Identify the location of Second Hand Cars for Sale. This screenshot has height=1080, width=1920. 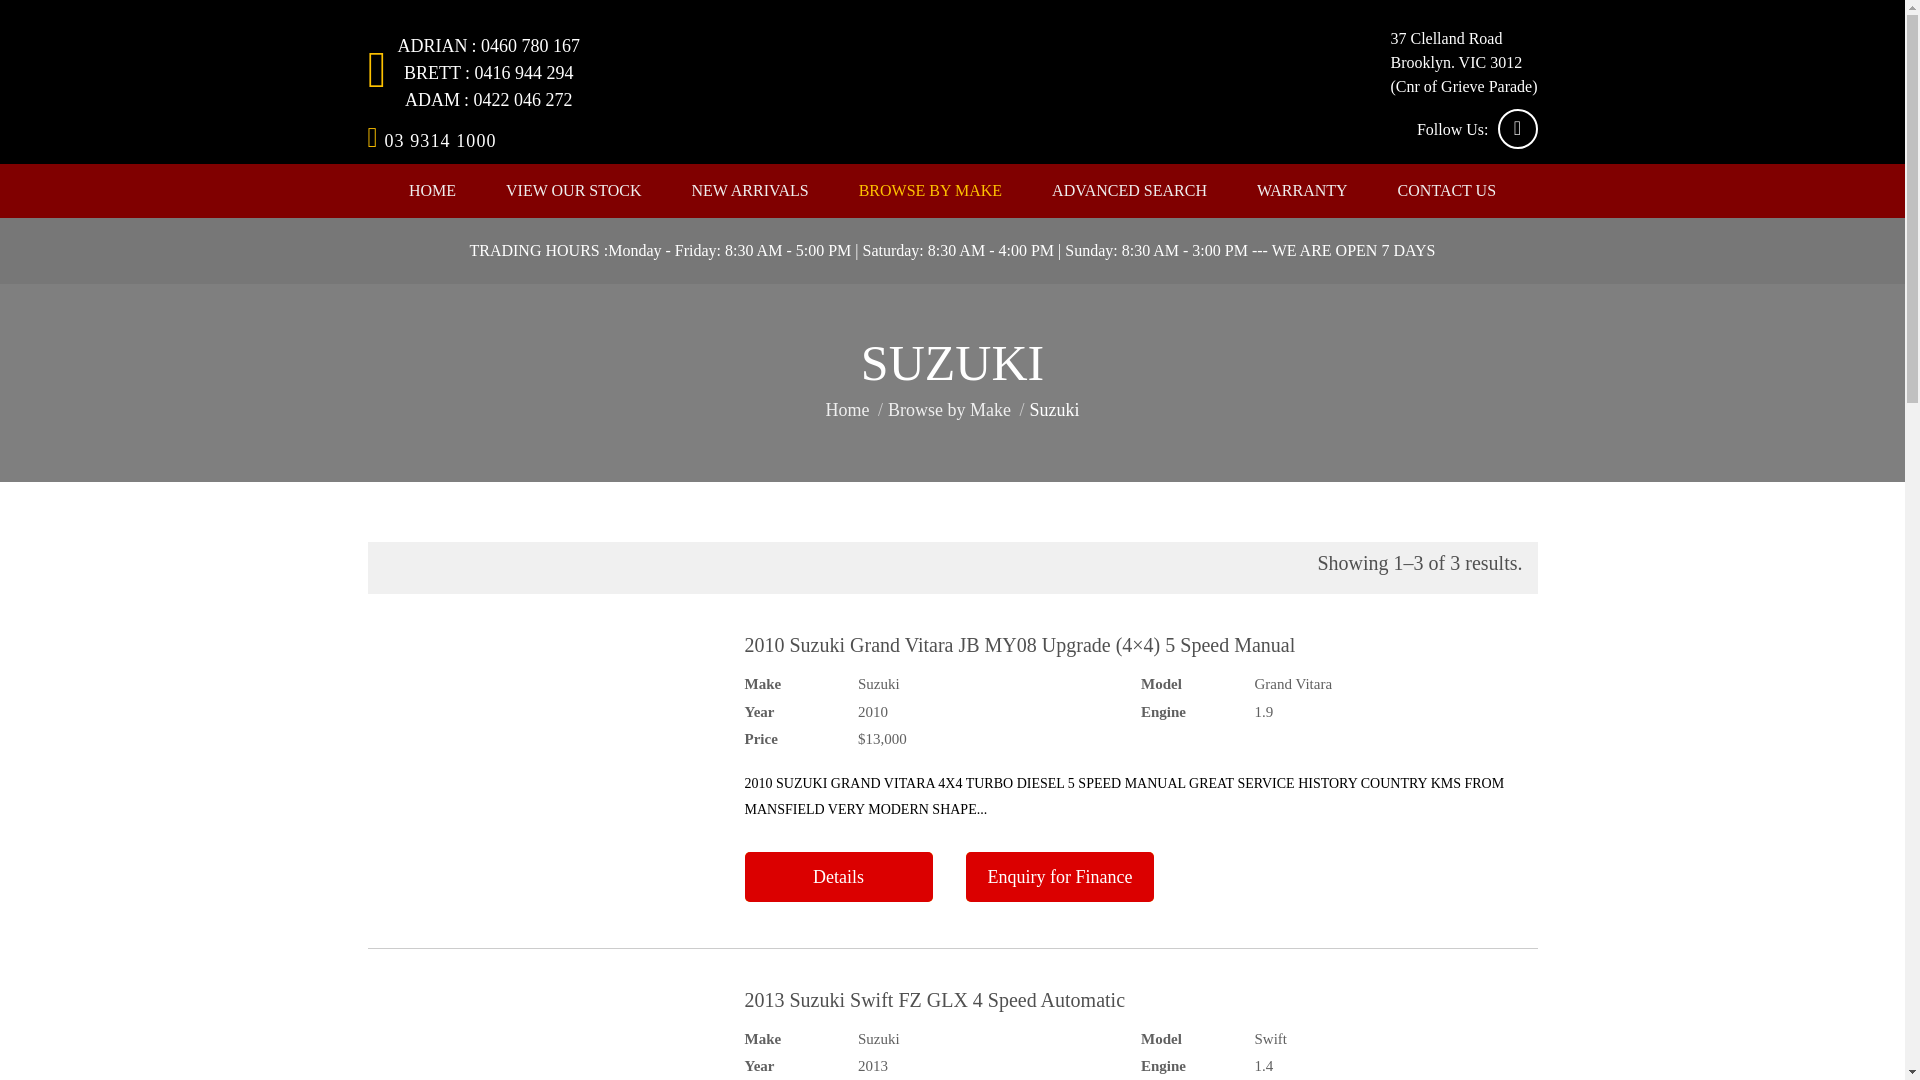
(960, 74).